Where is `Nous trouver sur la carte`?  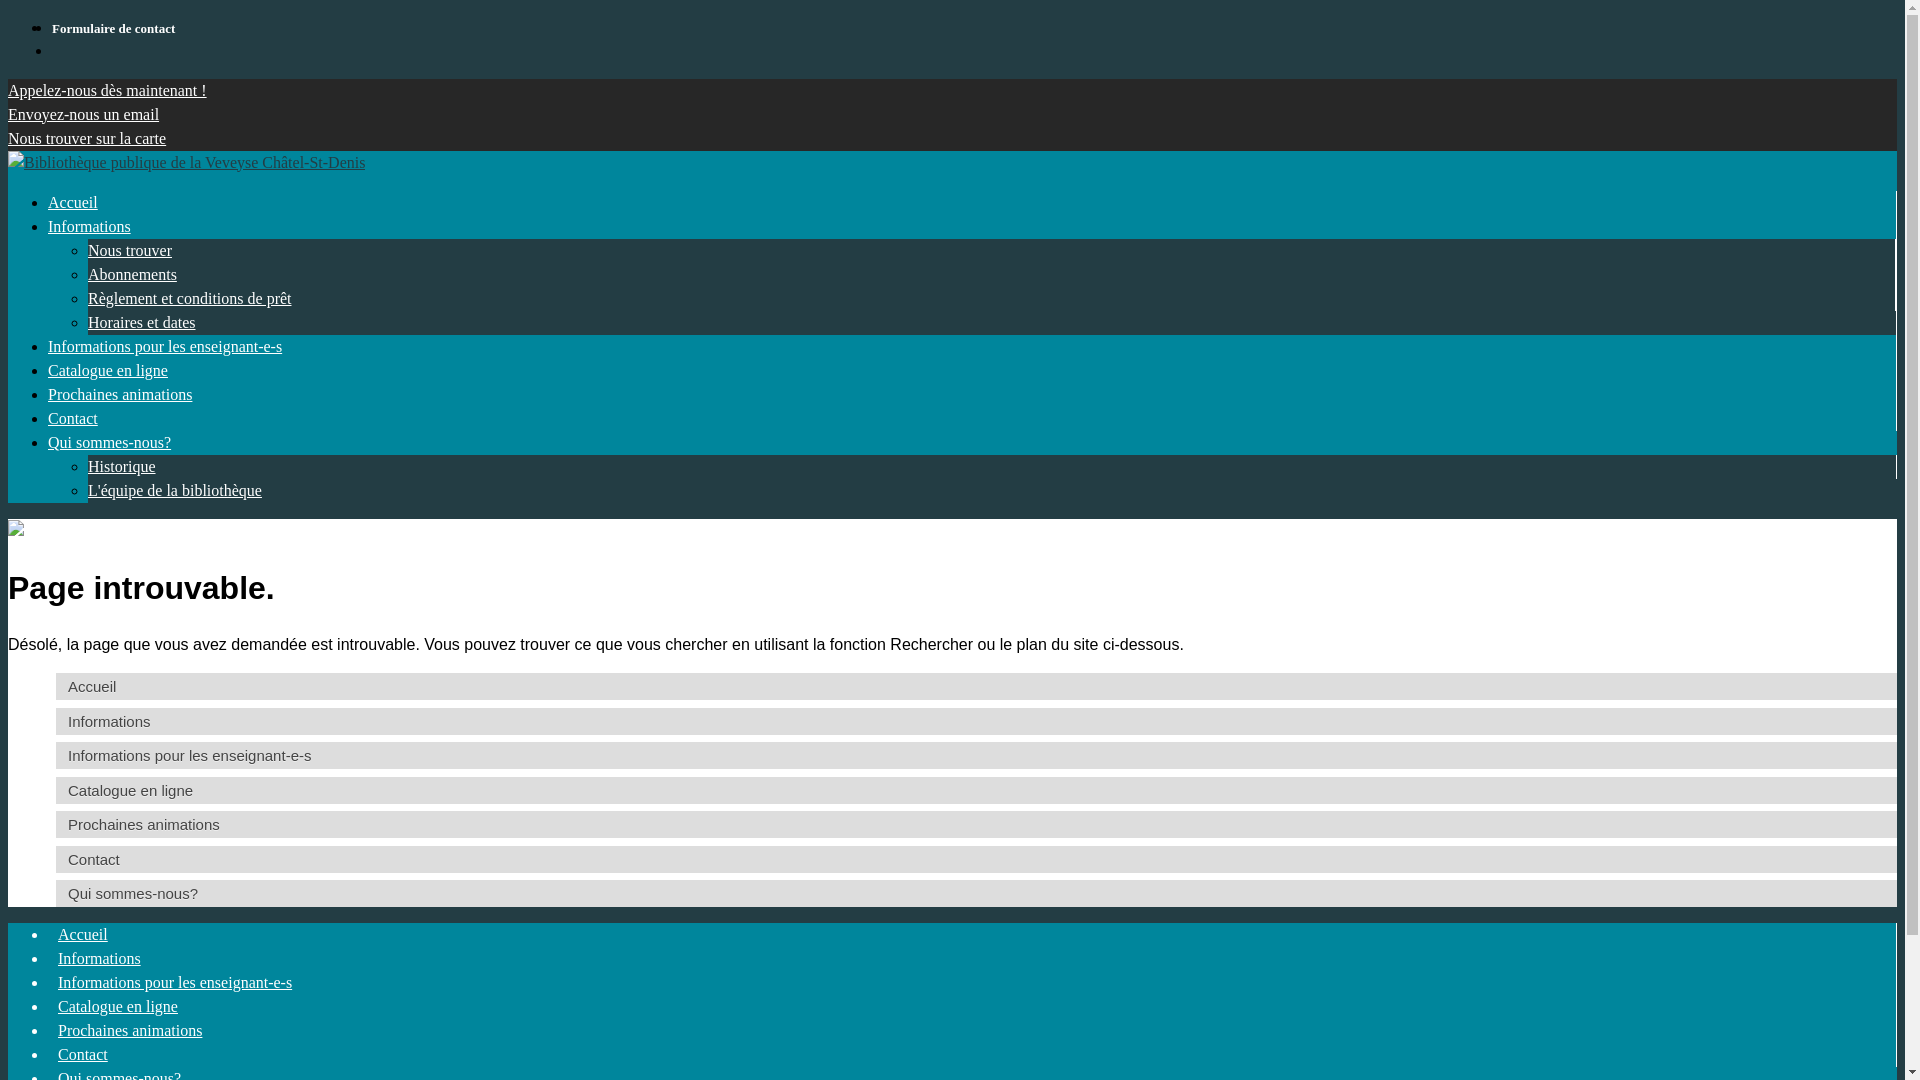 Nous trouver sur la carte is located at coordinates (87, 138).